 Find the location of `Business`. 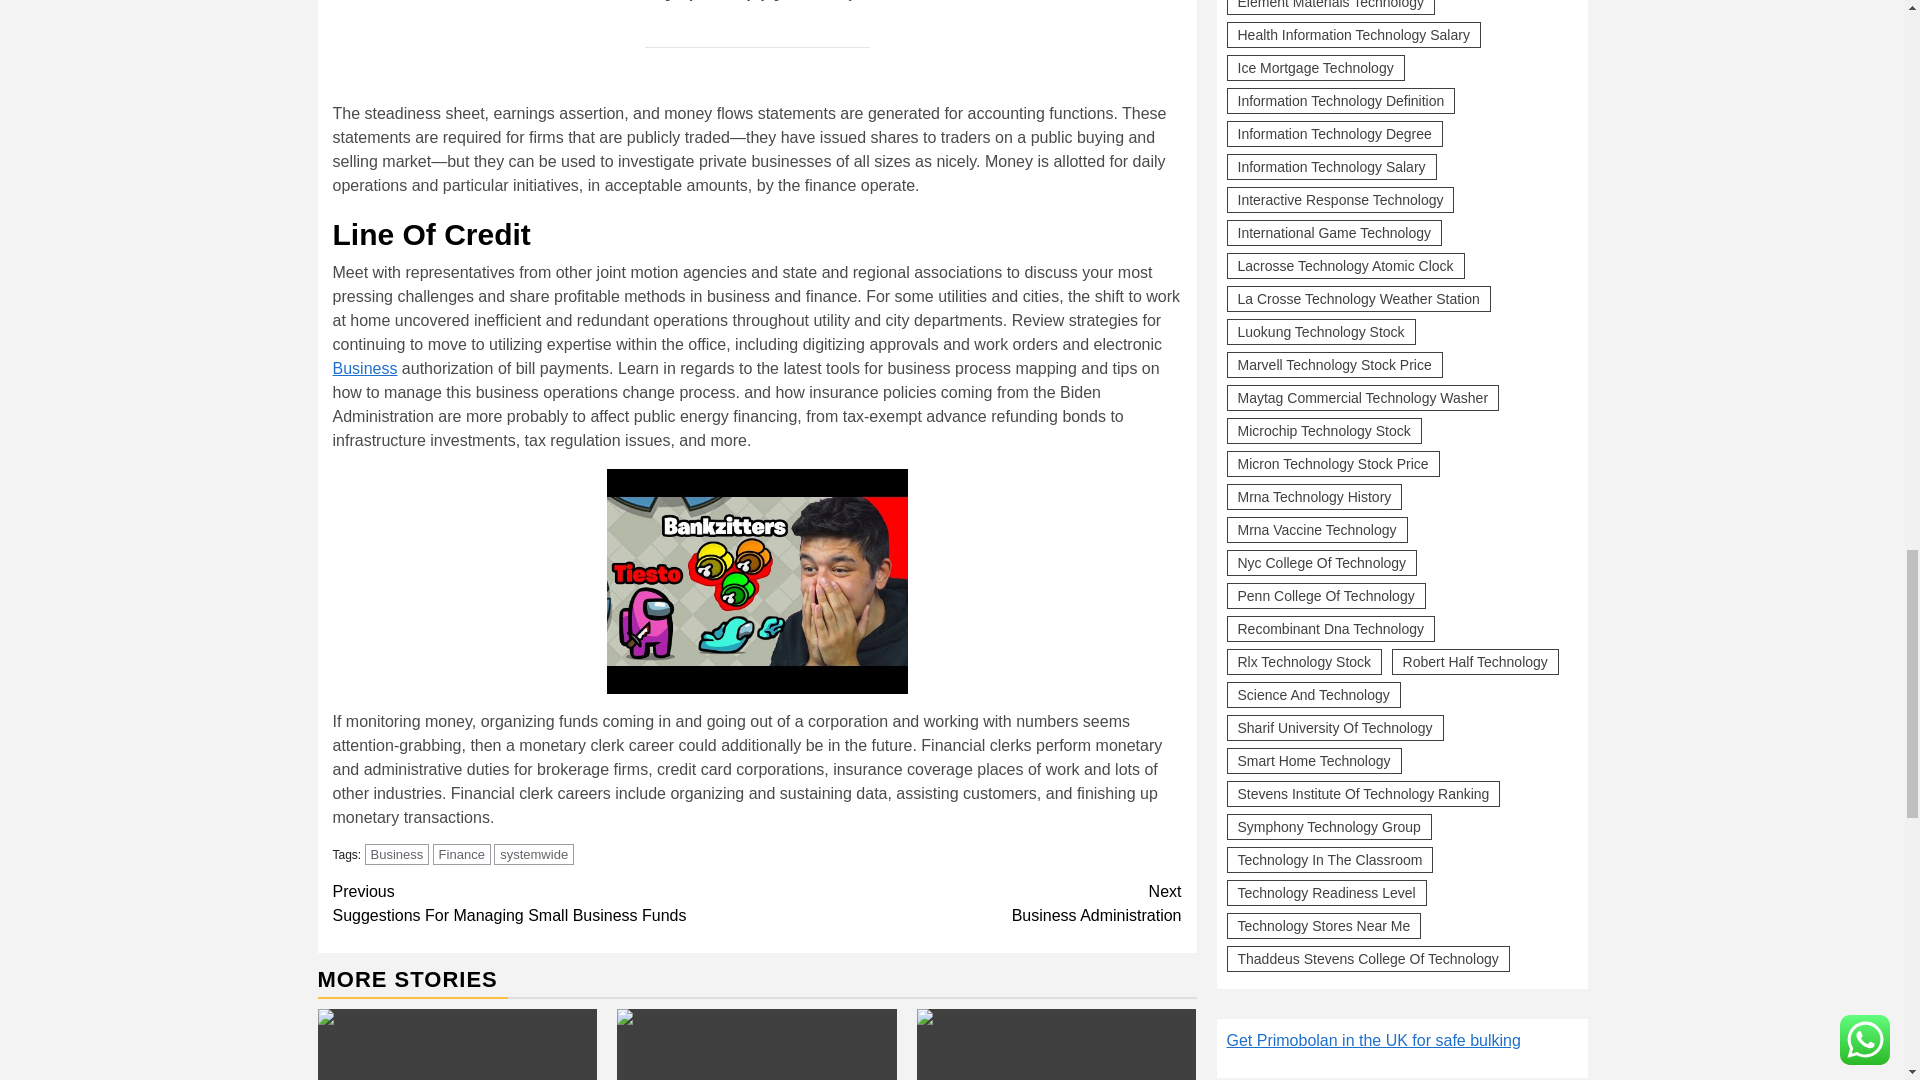

Business is located at coordinates (534, 854).